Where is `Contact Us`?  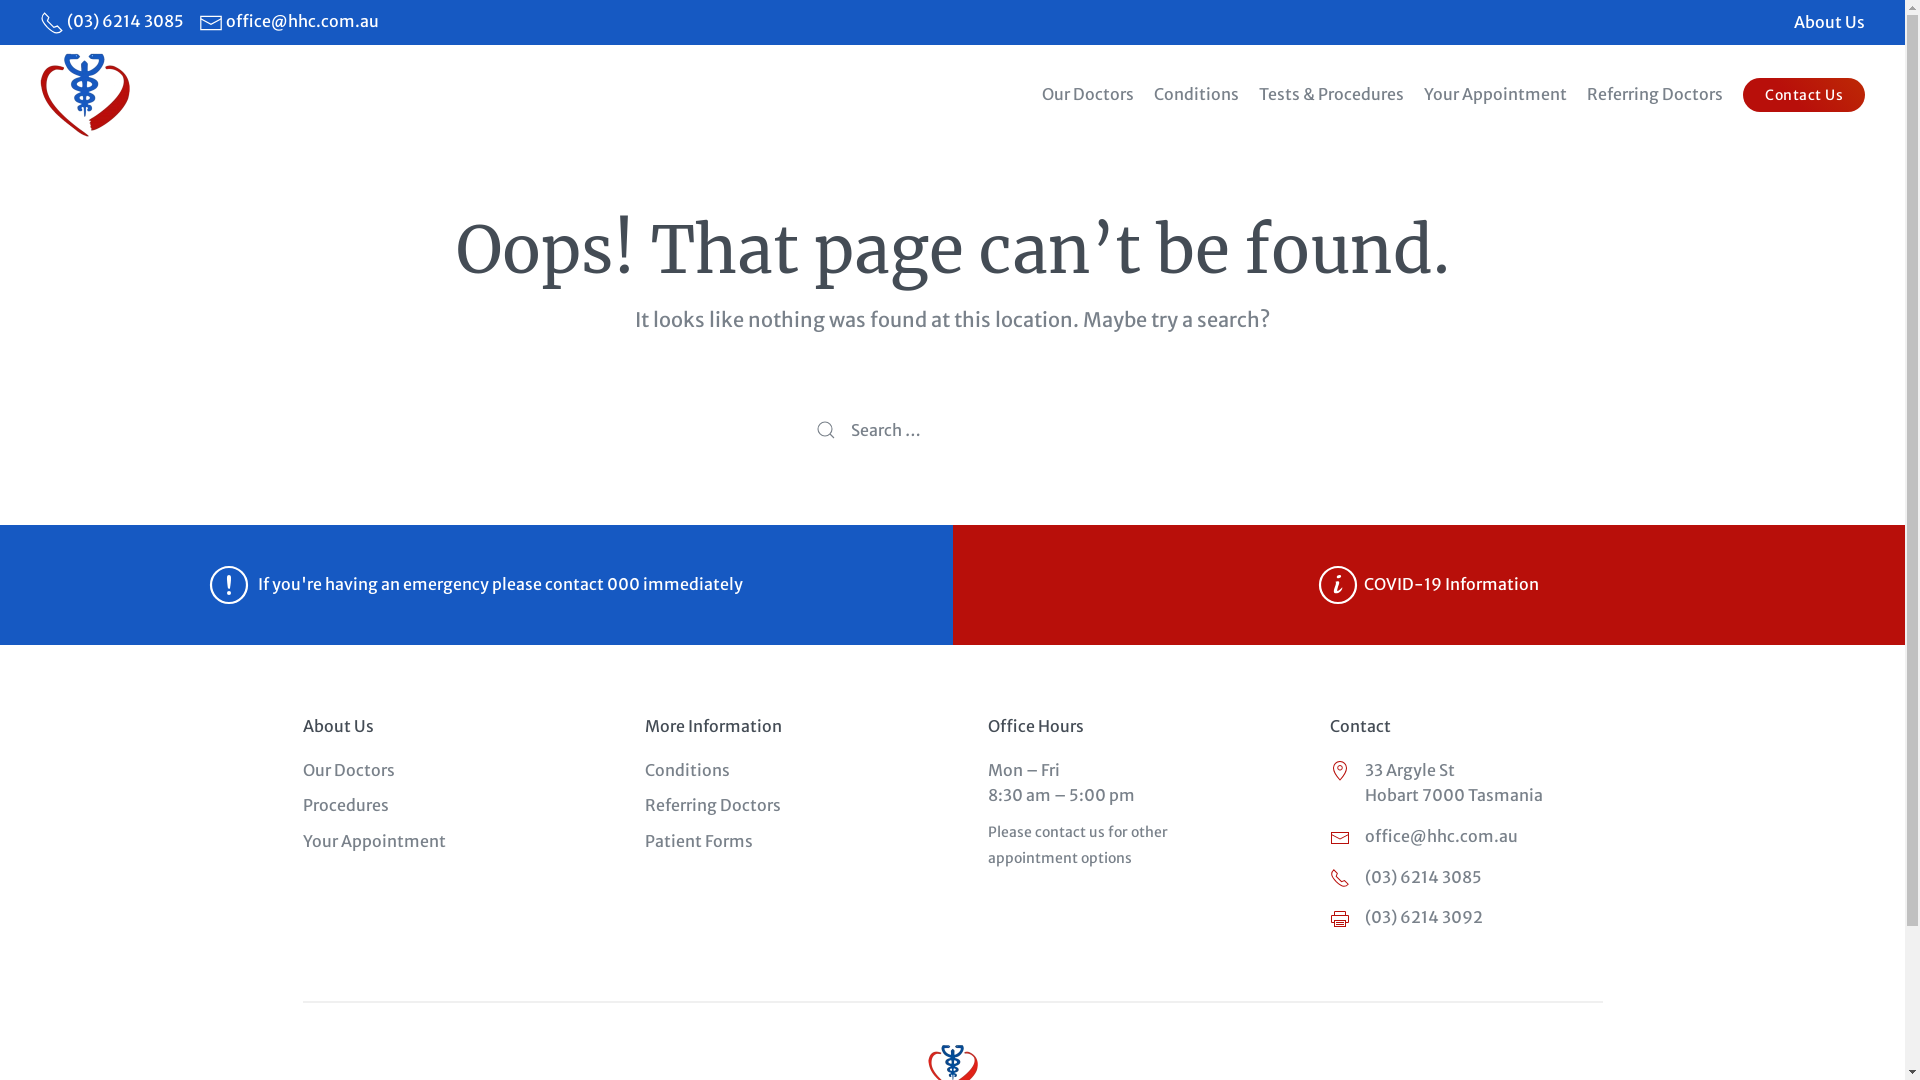
Contact Us is located at coordinates (1804, 94).